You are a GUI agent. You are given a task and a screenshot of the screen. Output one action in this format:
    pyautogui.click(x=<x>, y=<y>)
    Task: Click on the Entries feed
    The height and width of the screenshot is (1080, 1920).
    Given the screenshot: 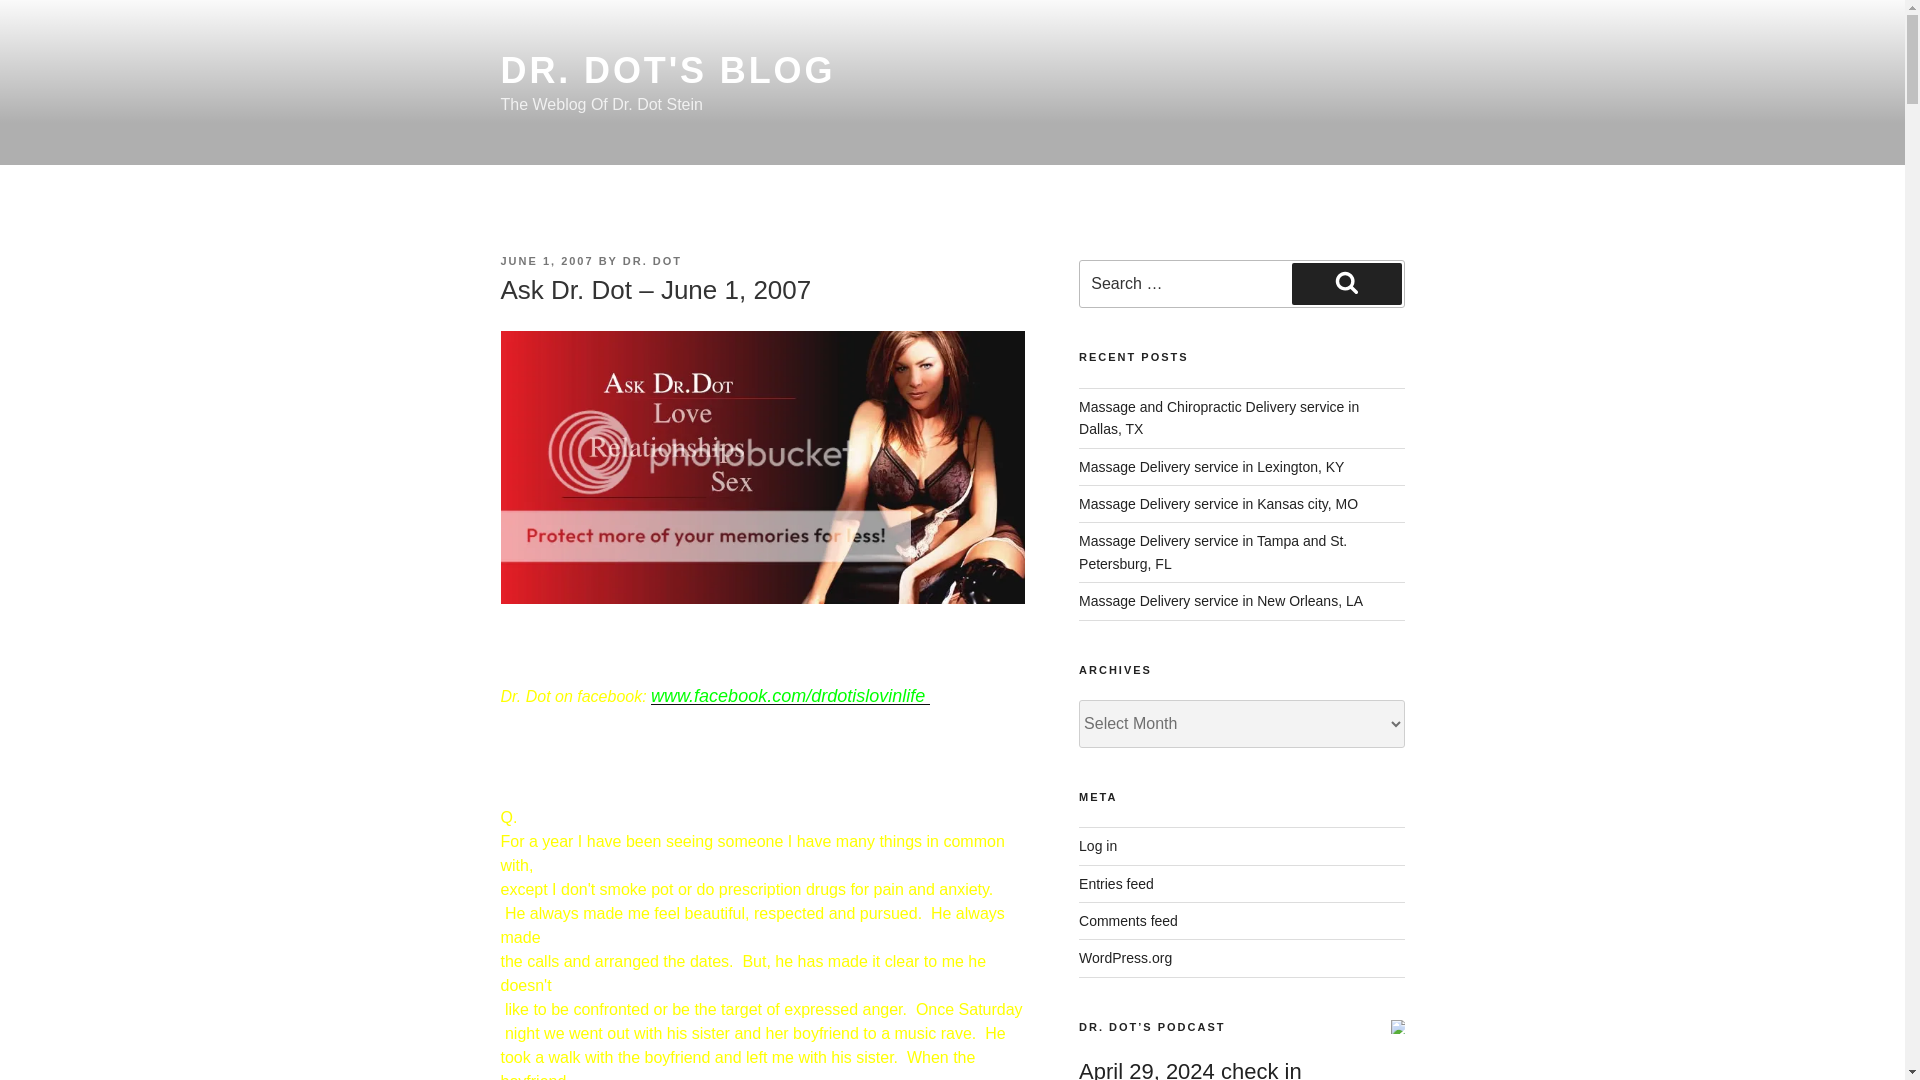 What is the action you would take?
    pyautogui.click(x=1116, y=884)
    